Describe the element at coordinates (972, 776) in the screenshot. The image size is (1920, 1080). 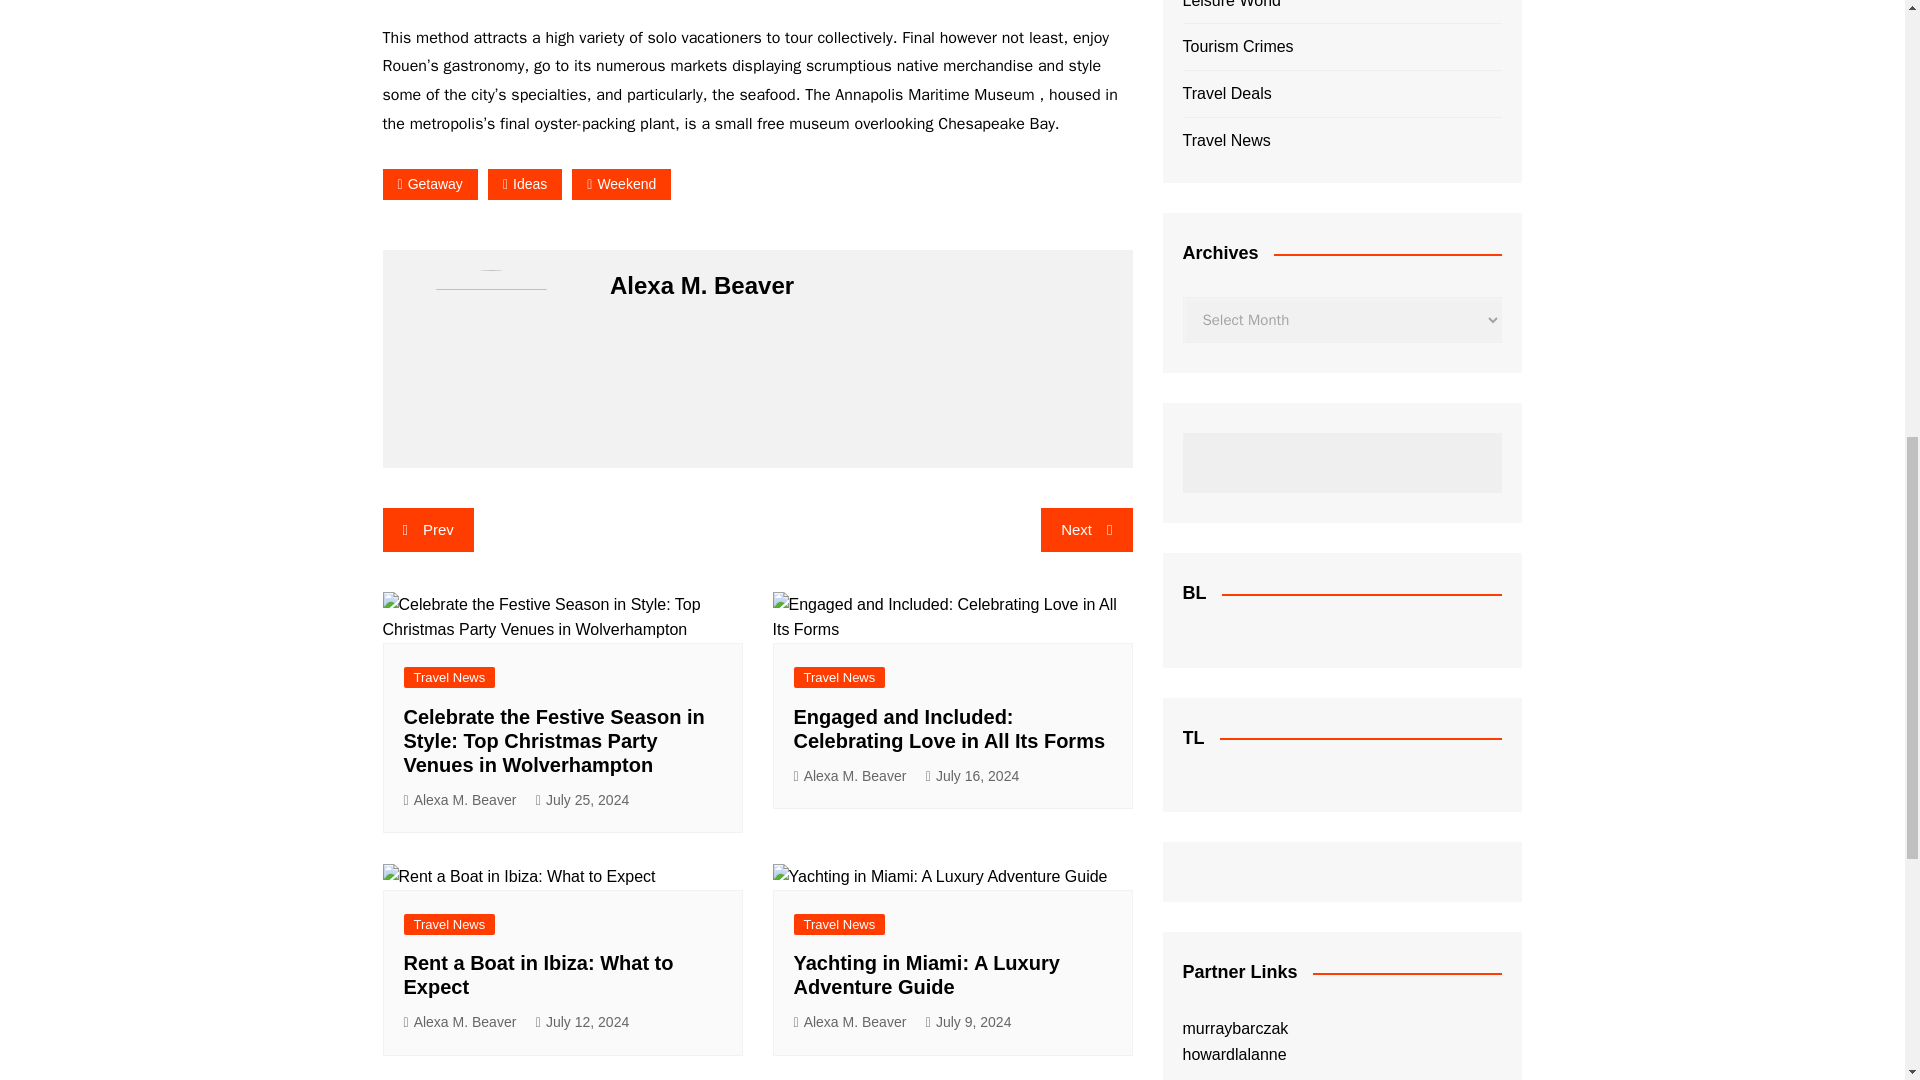
I see `July 16, 2024` at that location.